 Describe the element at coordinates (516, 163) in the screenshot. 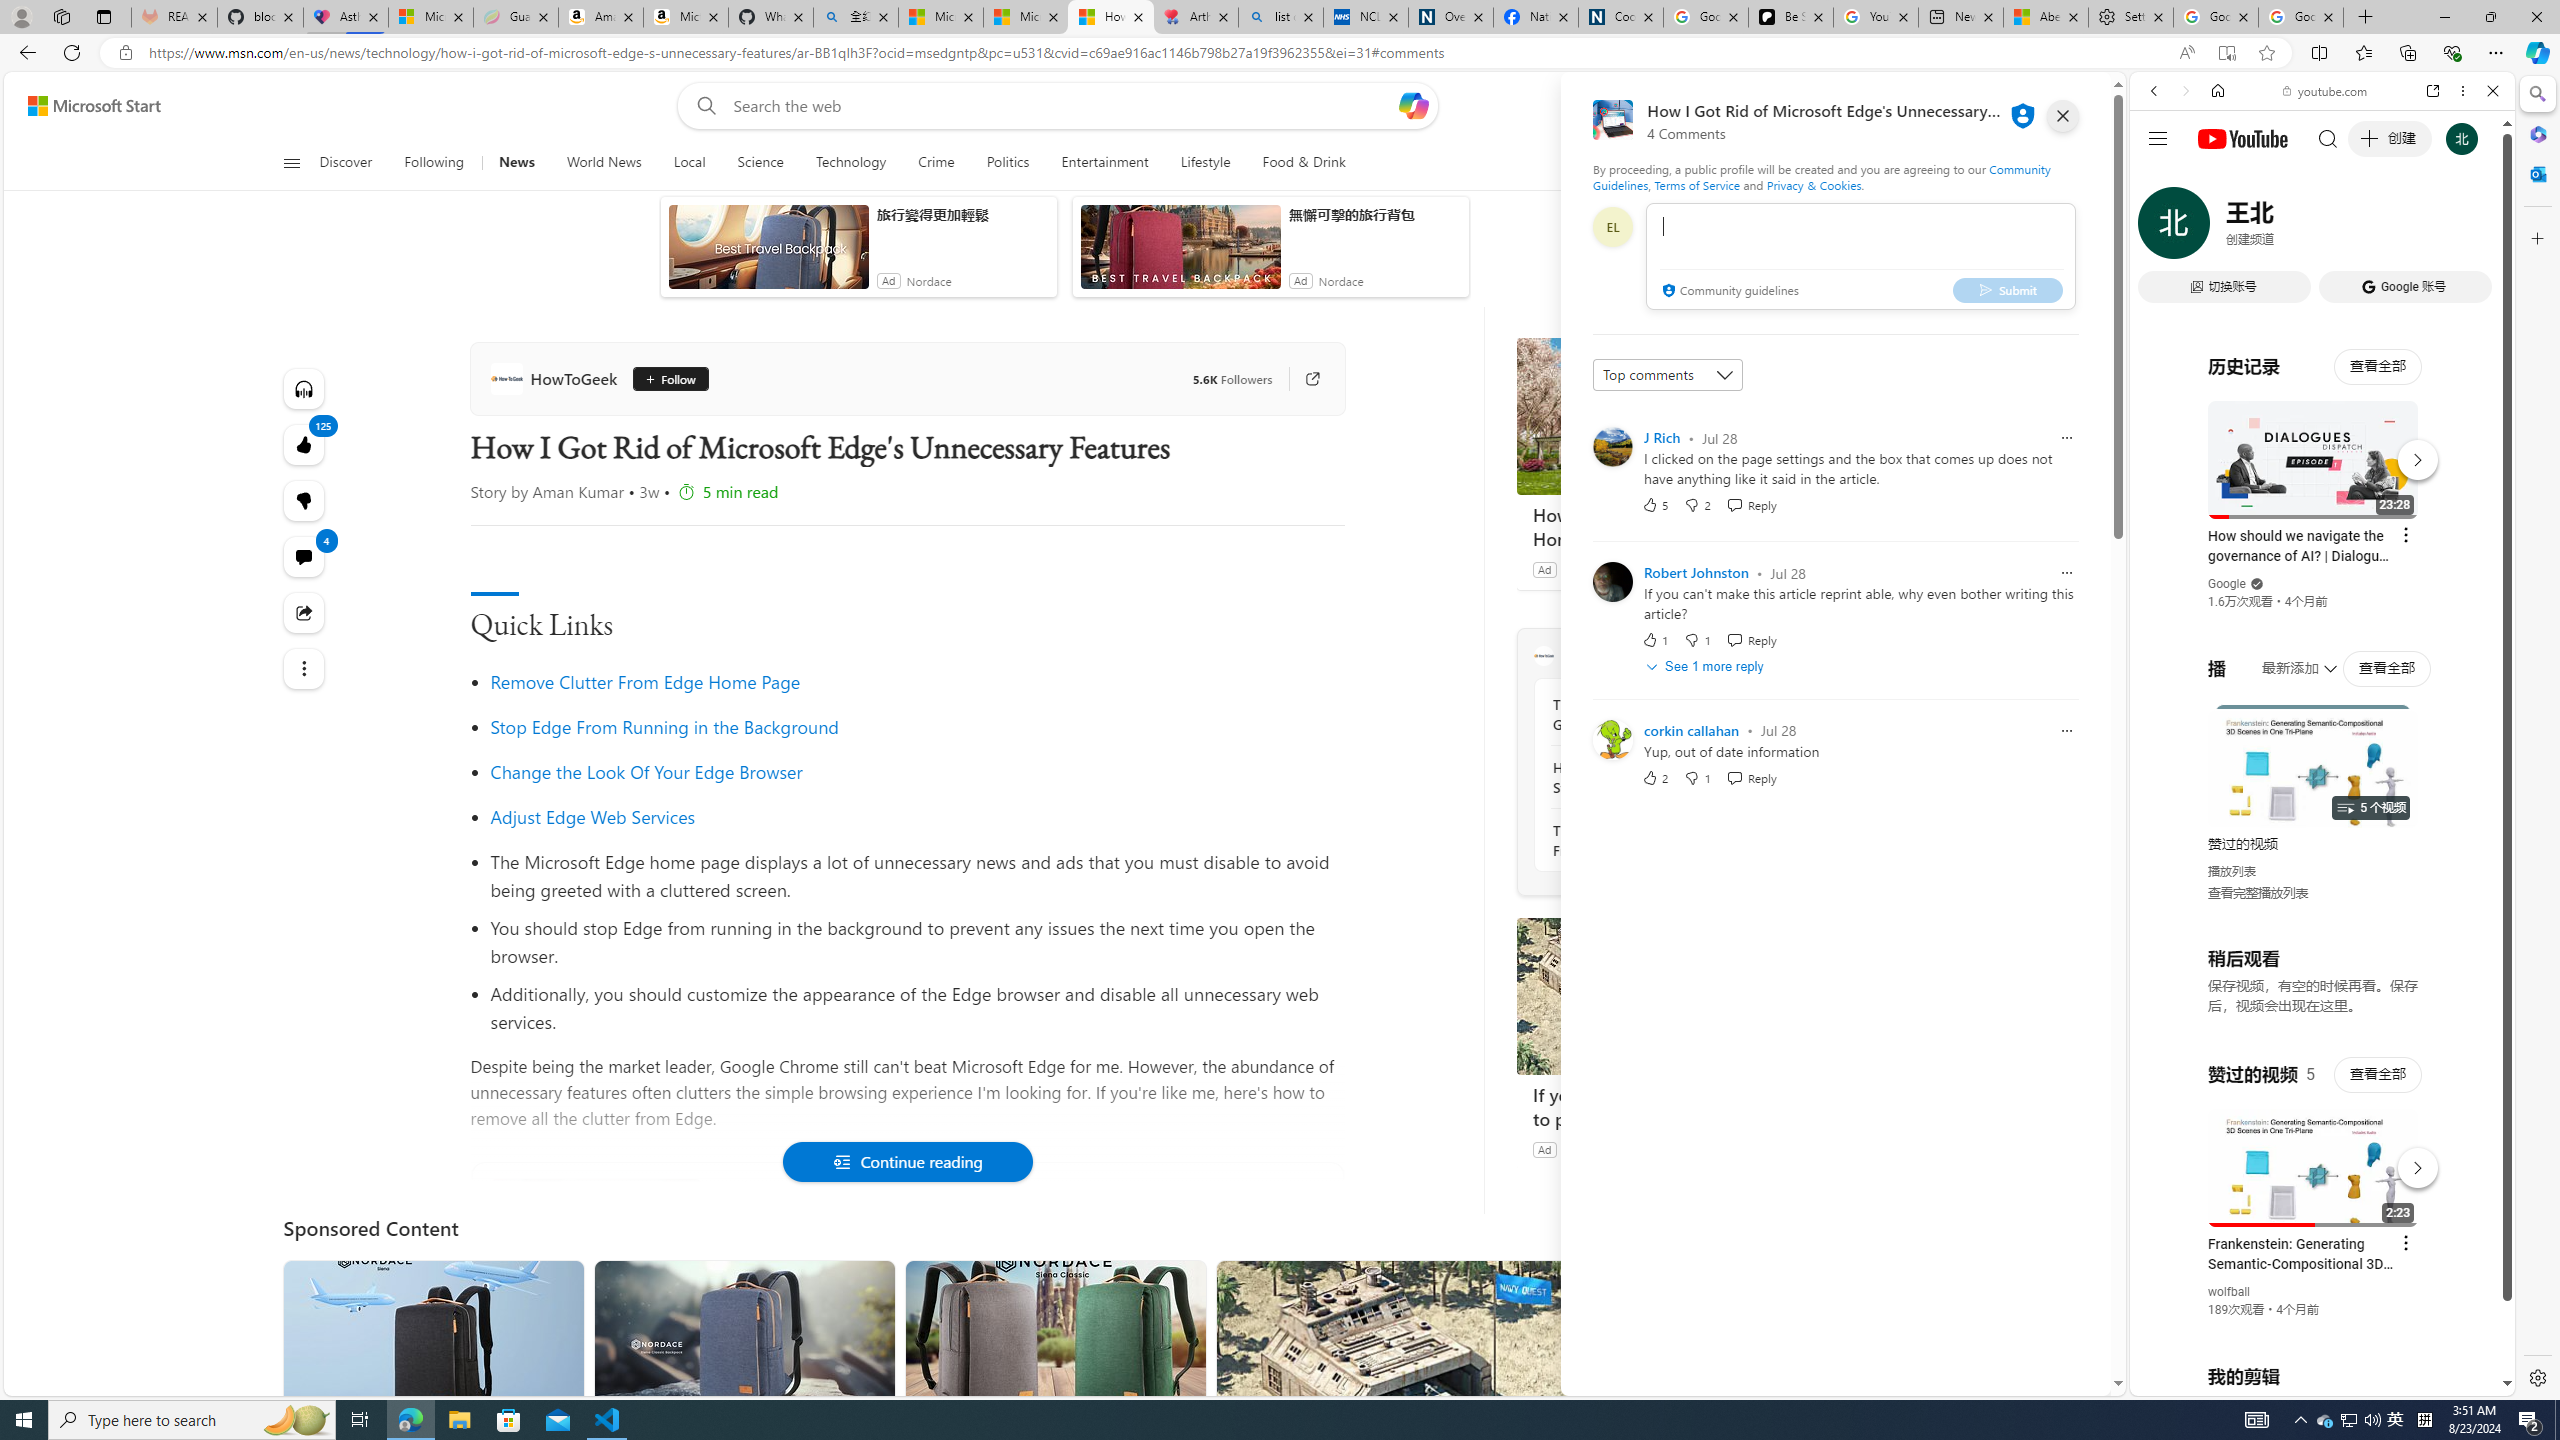

I see `News` at that location.